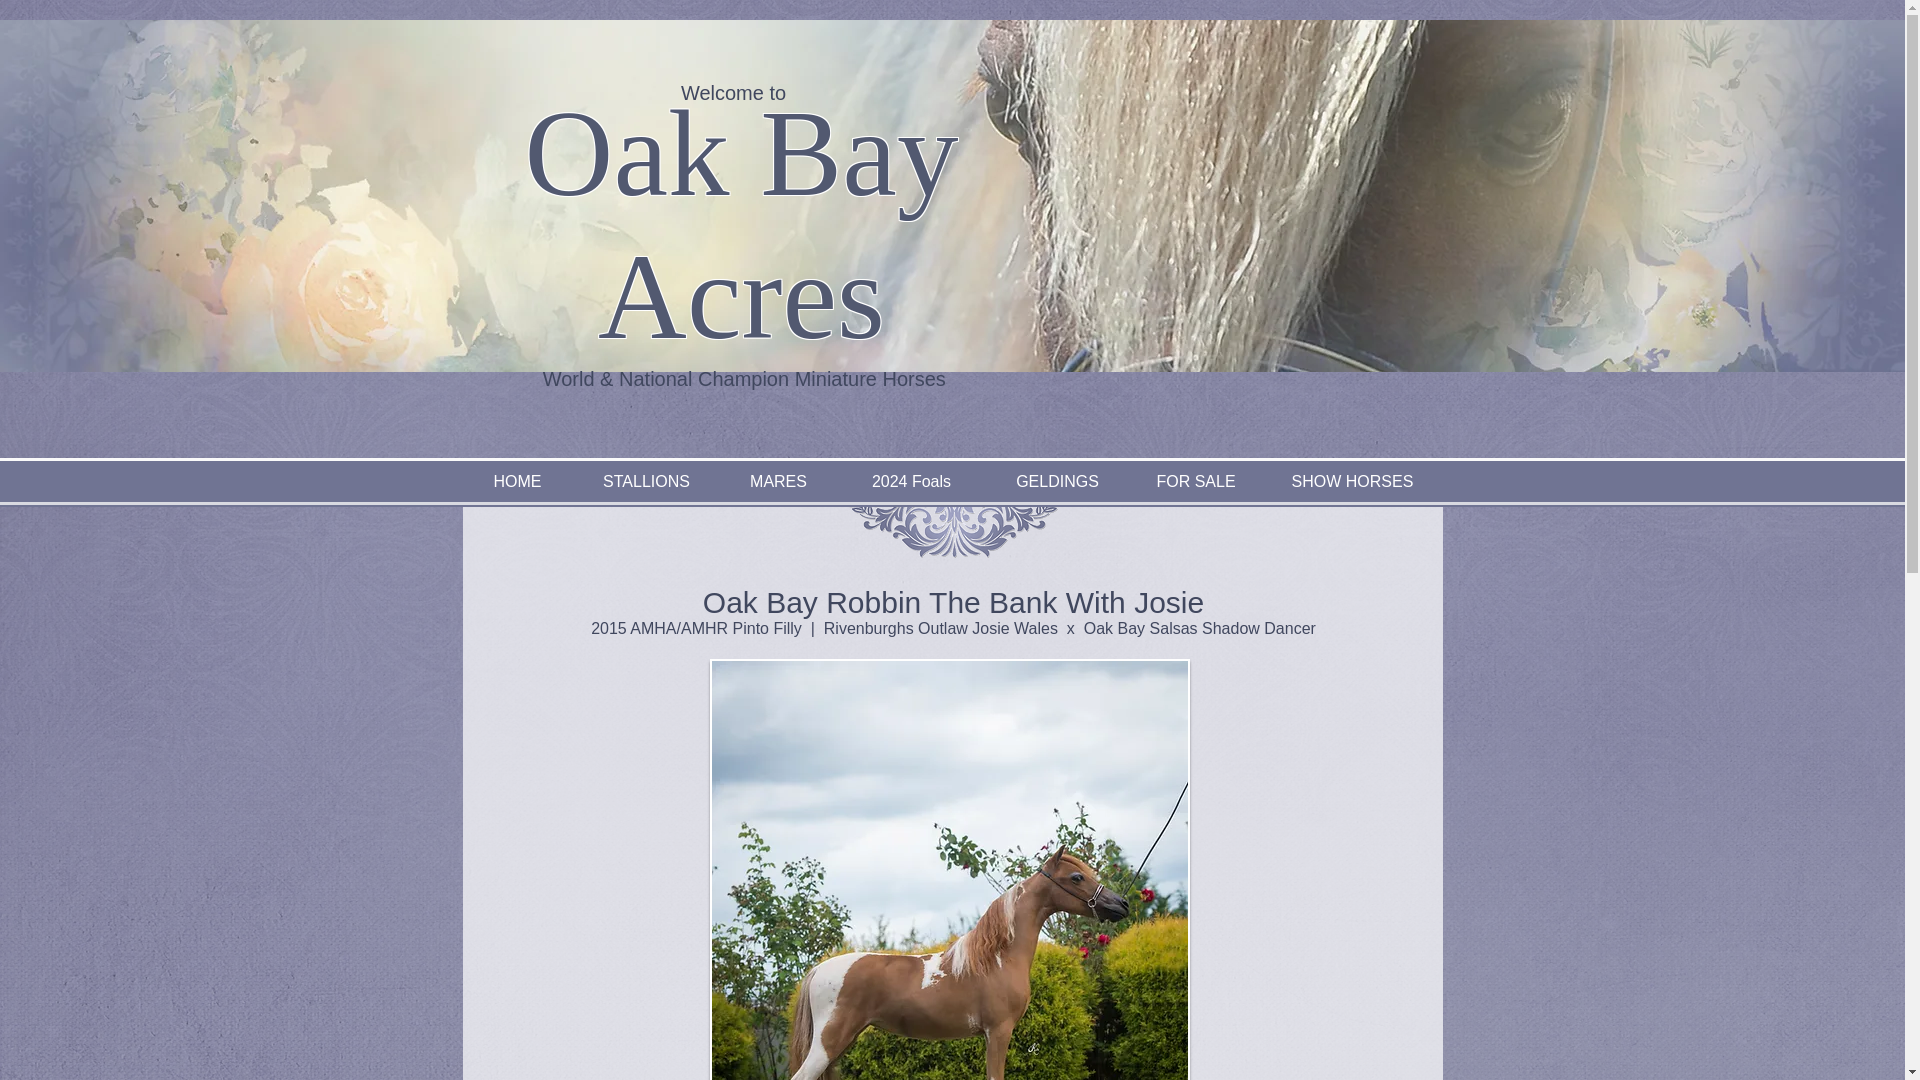 The height and width of the screenshot is (1080, 1920). I want to click on GELDINGS, so click(1057, 481).